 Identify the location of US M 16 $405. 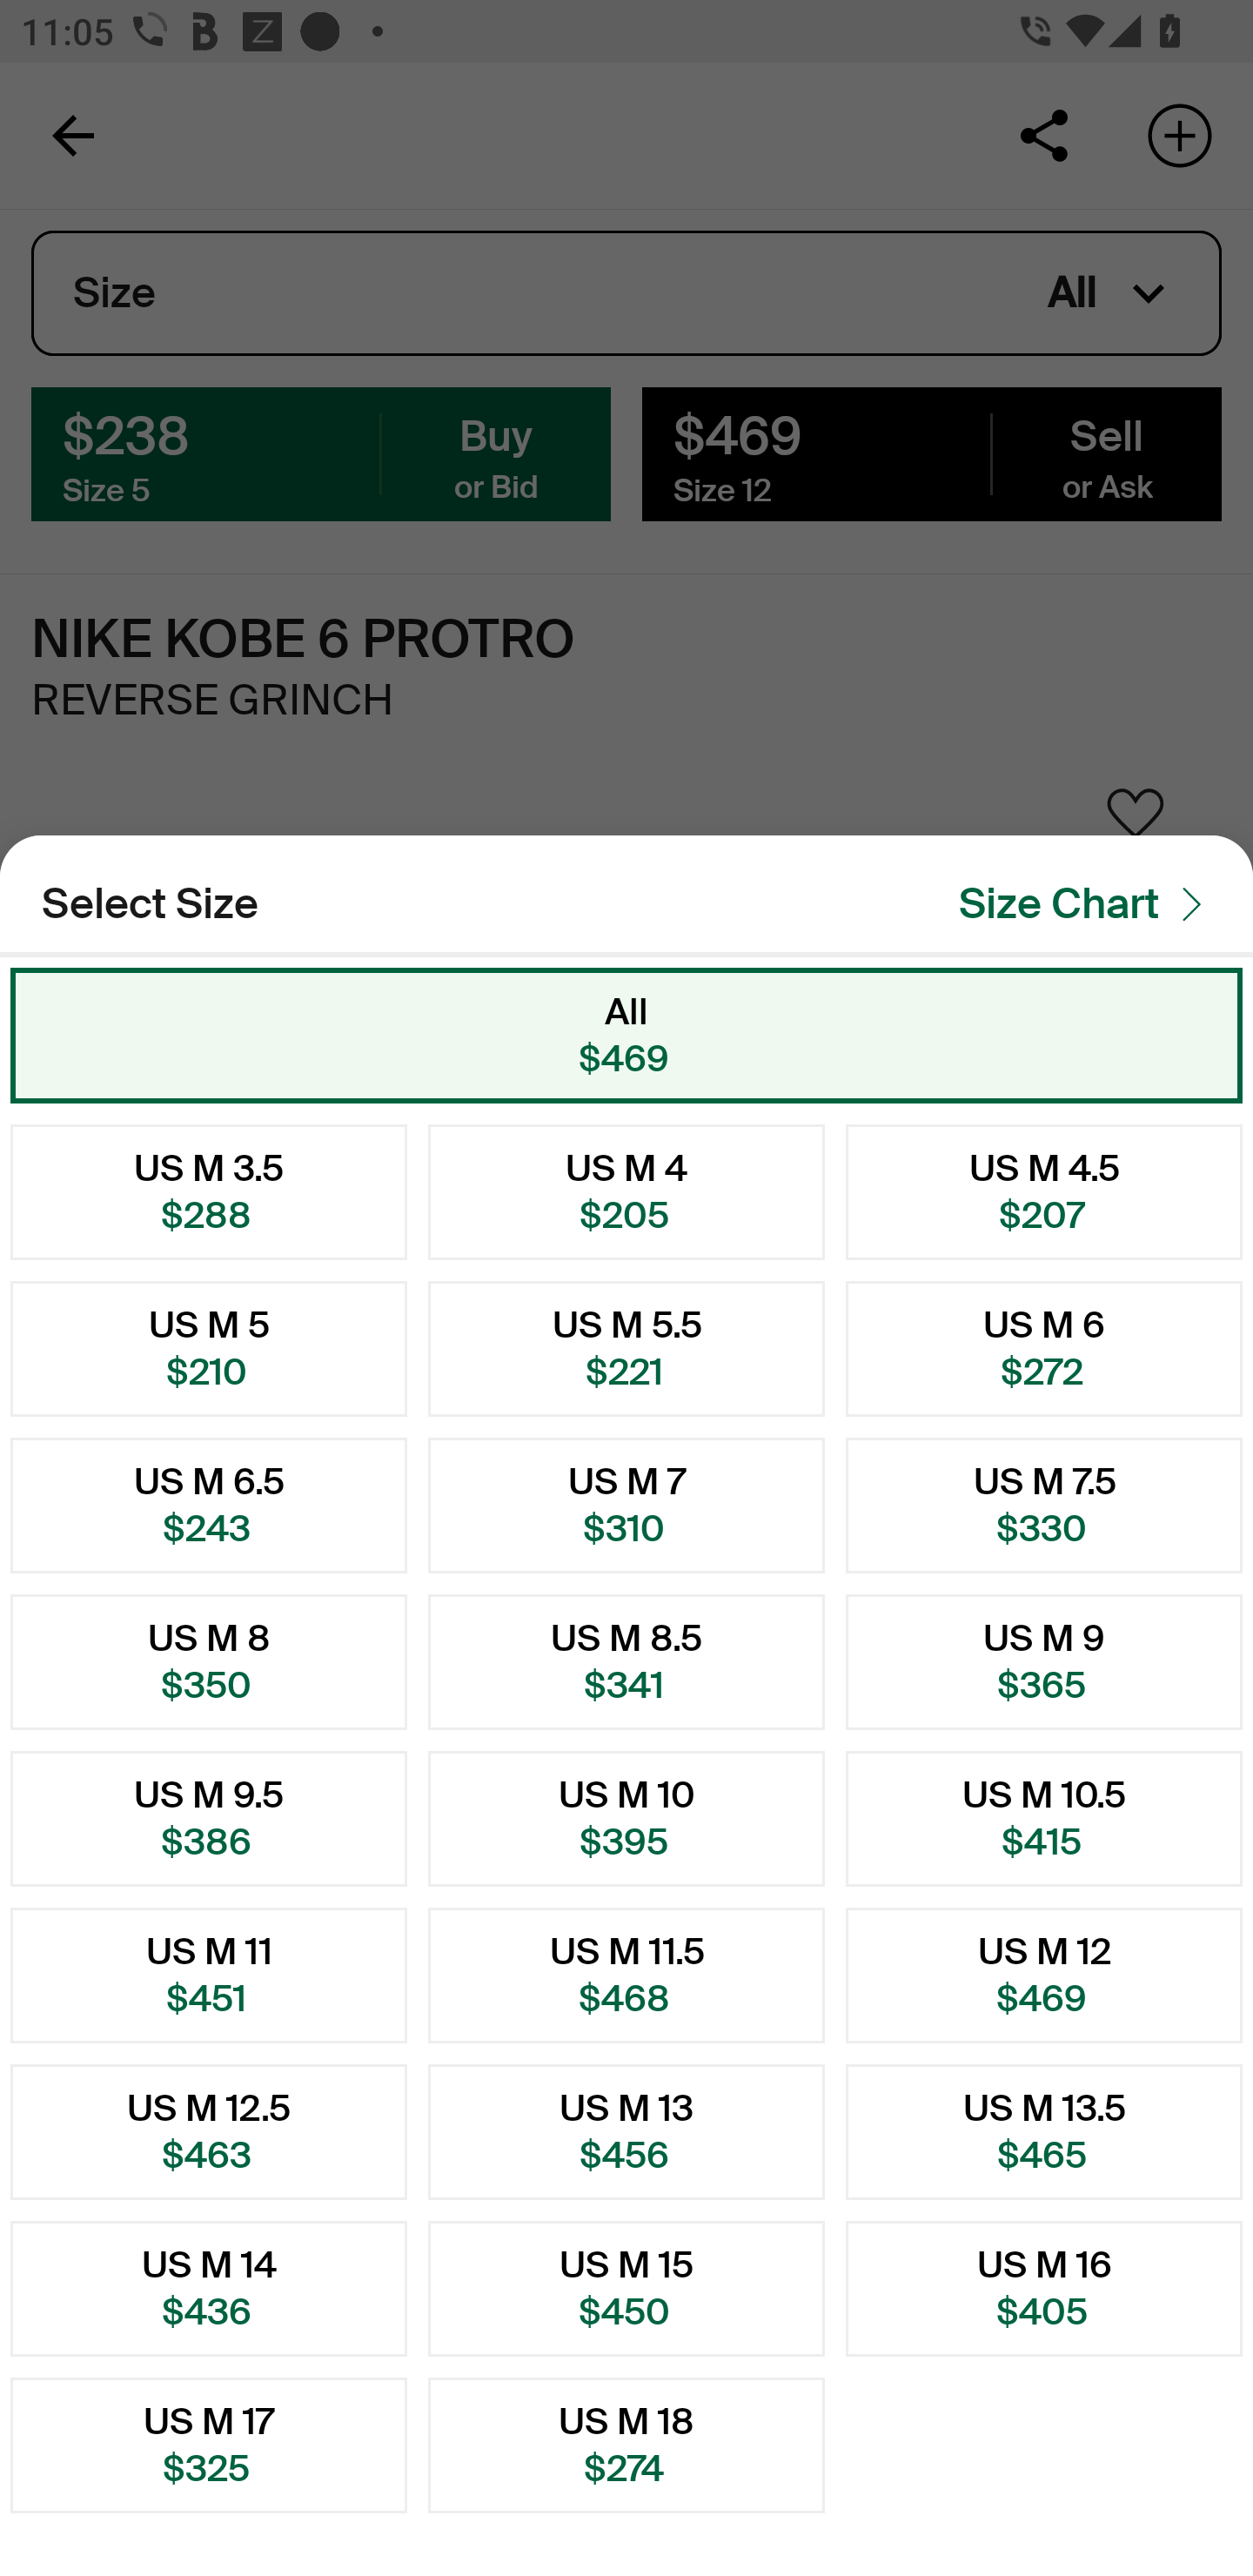
(1044, 2289).